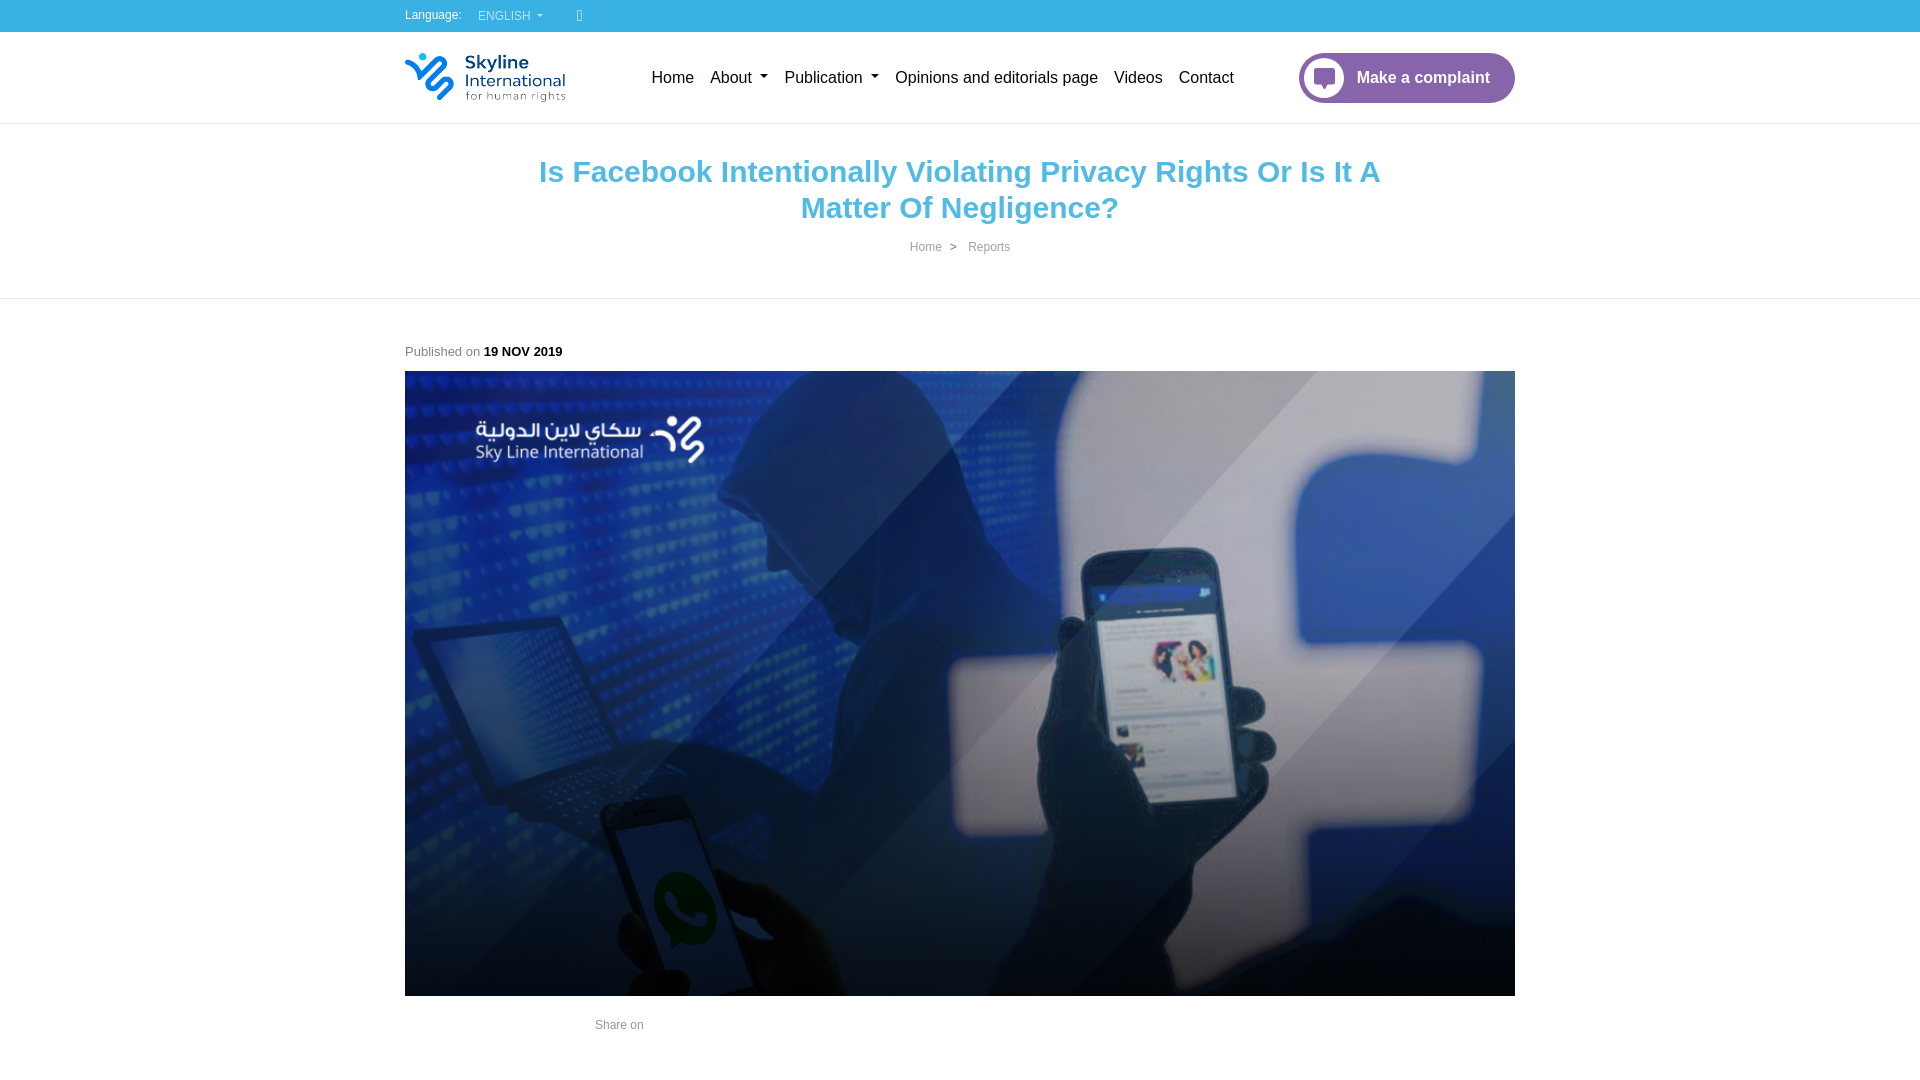  What do you see at coordinates (831, 78) in the screenshot?
I see `Publication` at bounding box center [831, 78].